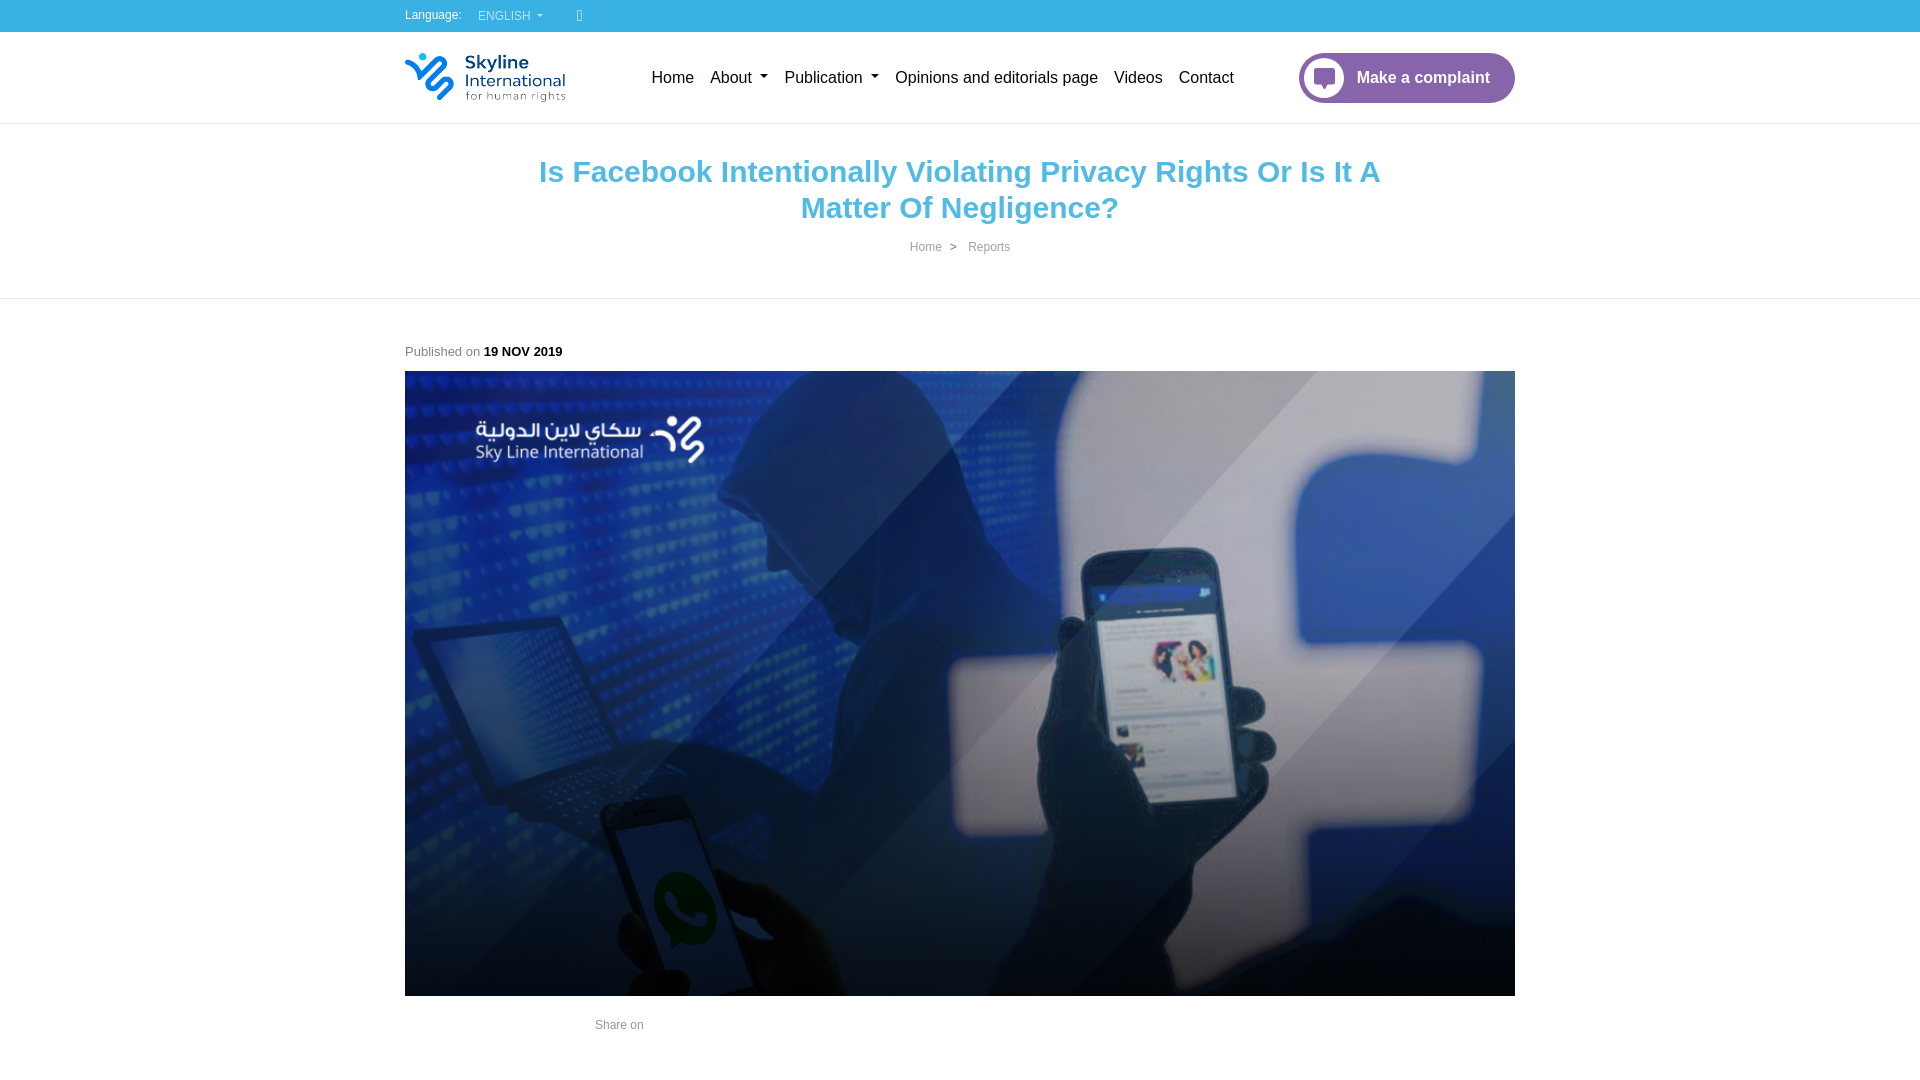  What do you see at coordinates (831, 78) in the screenshot?
I see `Publication` at bounding box center [831, 78].